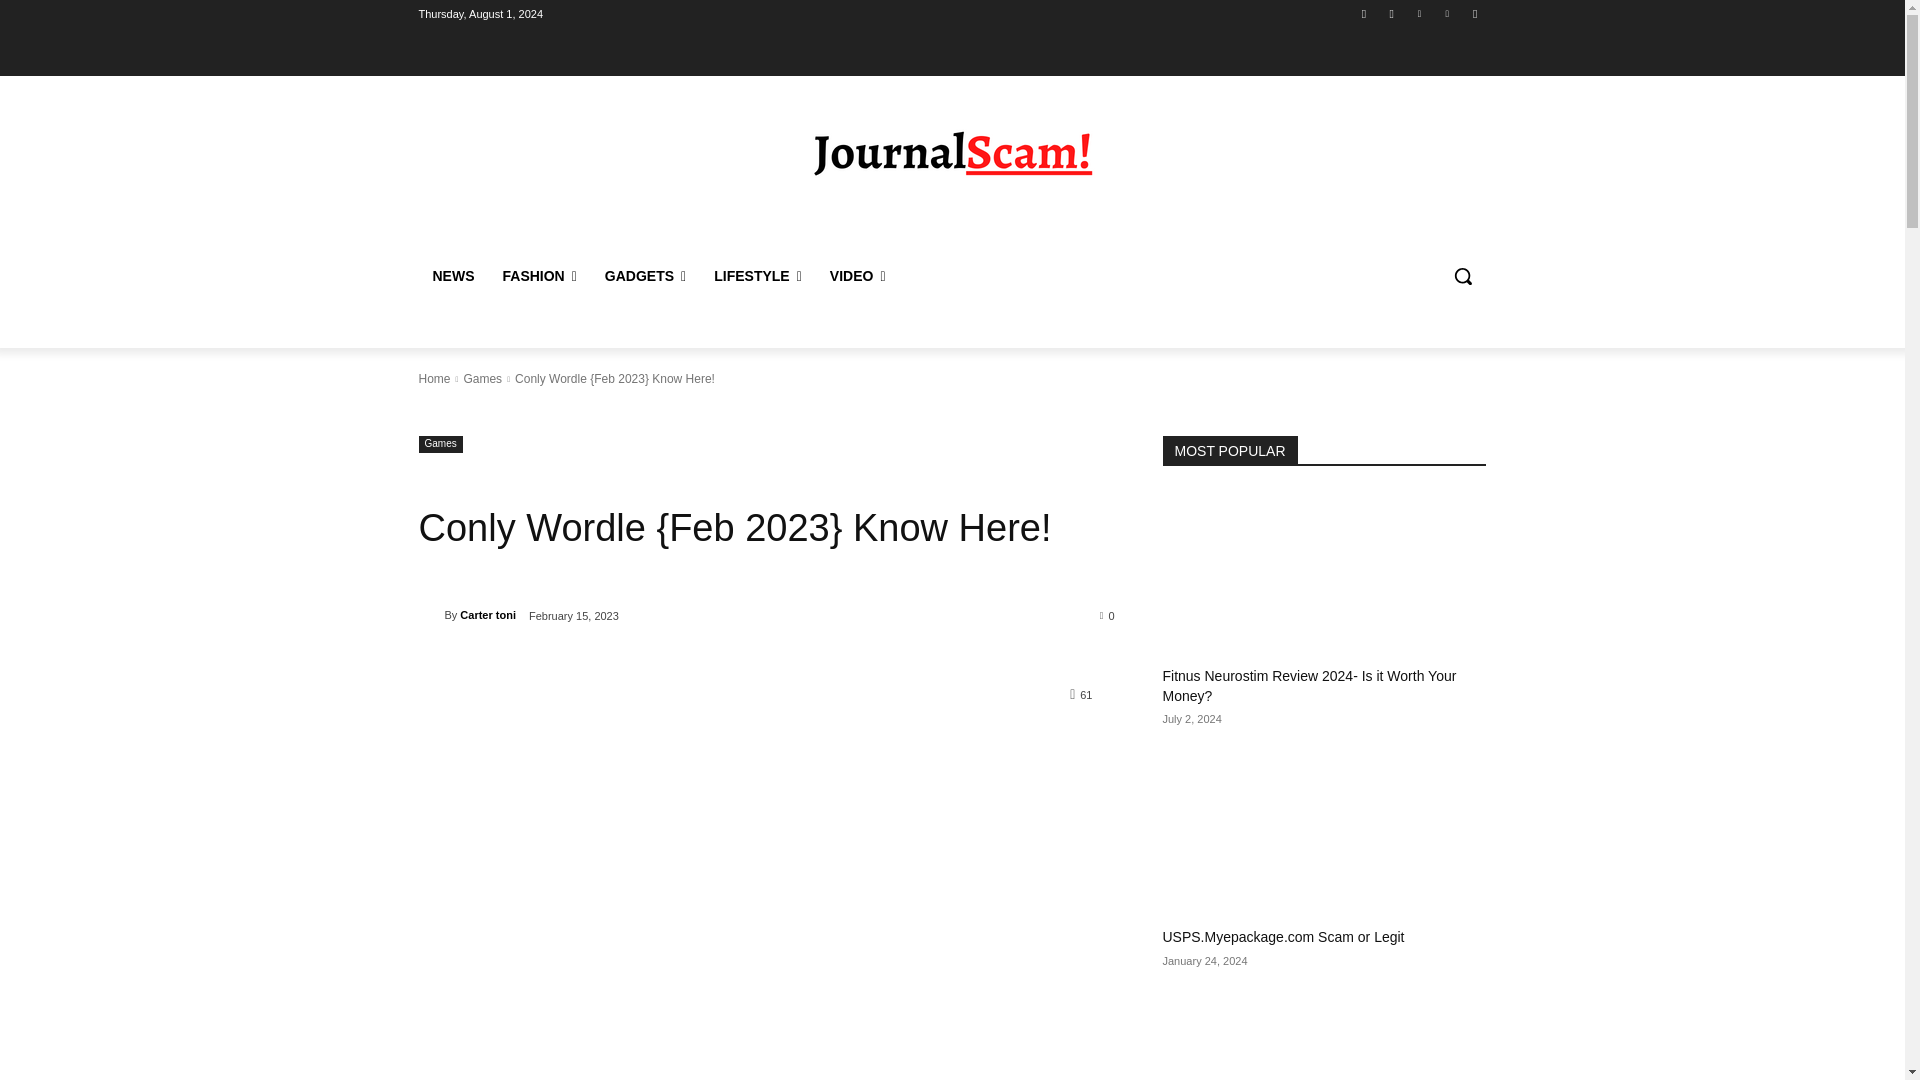 The width and height of the screenshot is (1920, 1080). Describe the element at coordinates (1448, 13) in the screenshot. I see `Vimeo` at that location.